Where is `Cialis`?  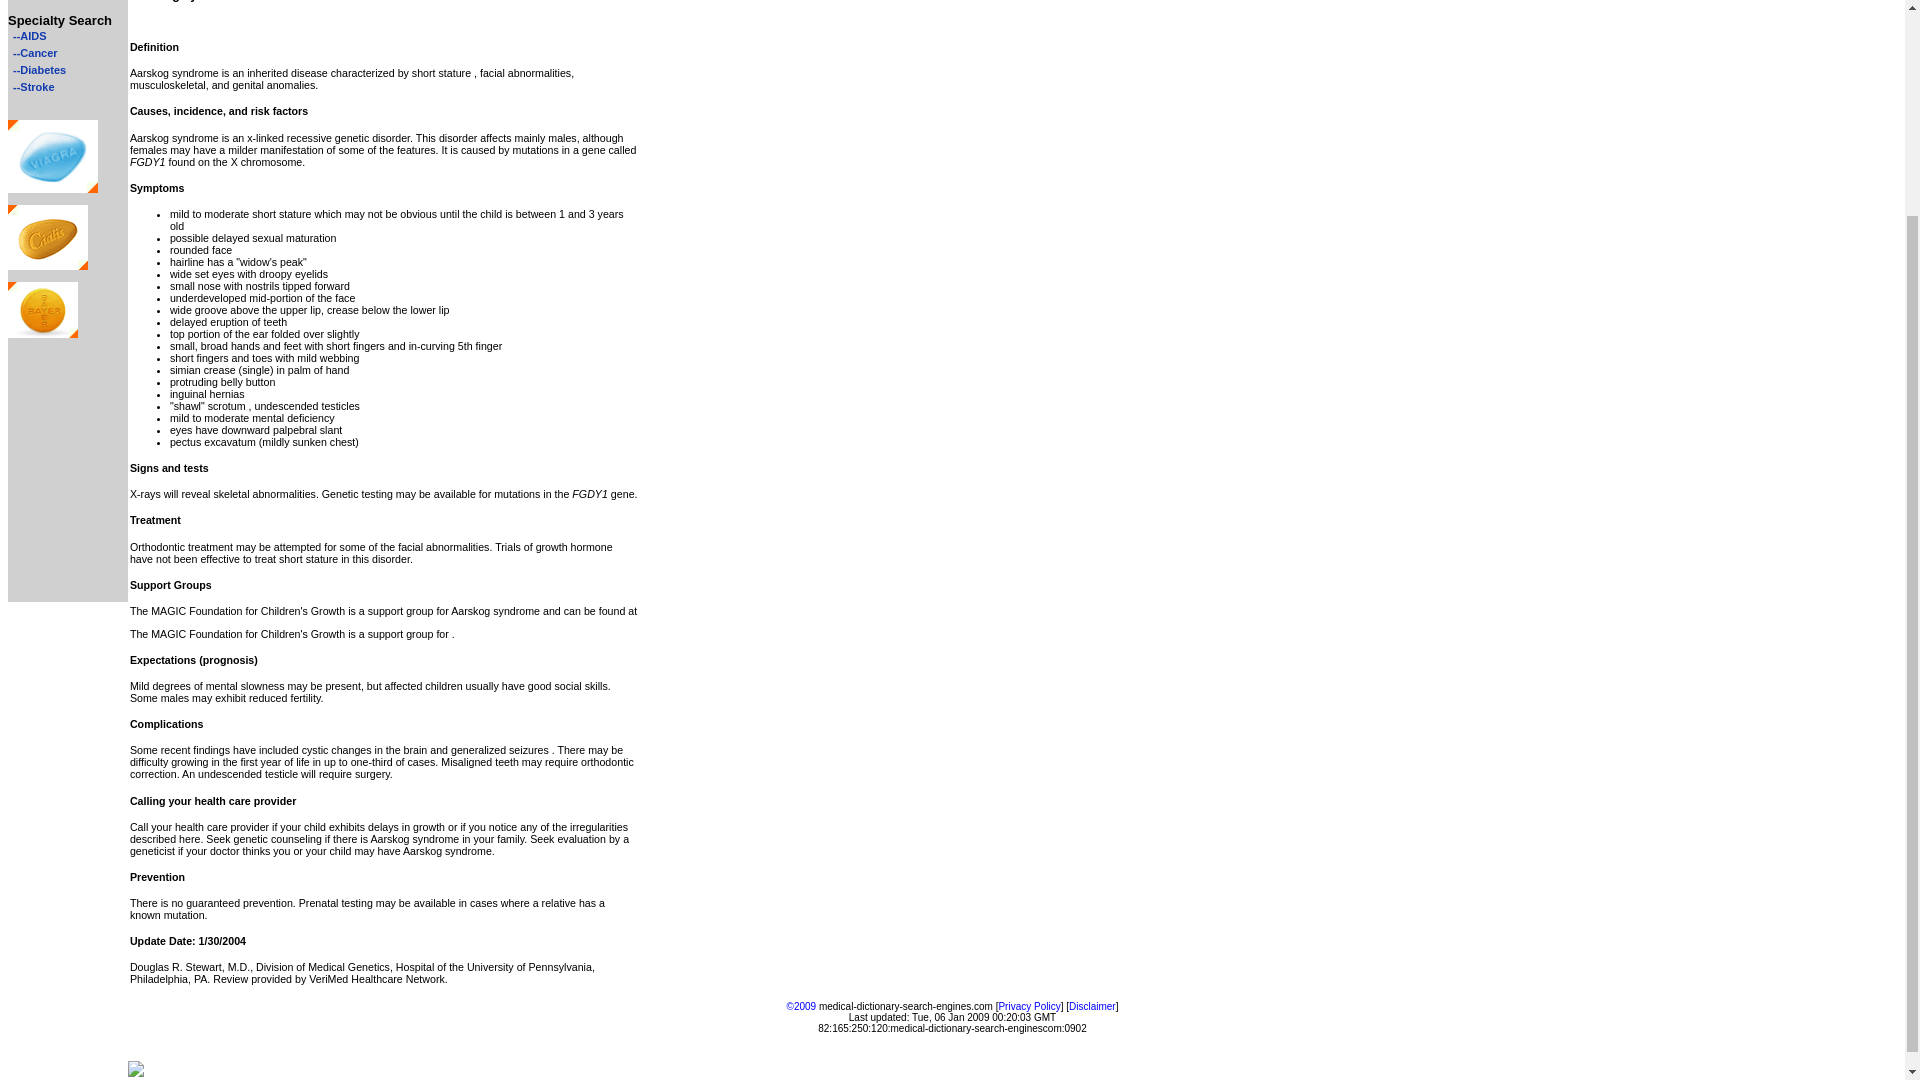
Cialis is located at coordinates (48, 266).